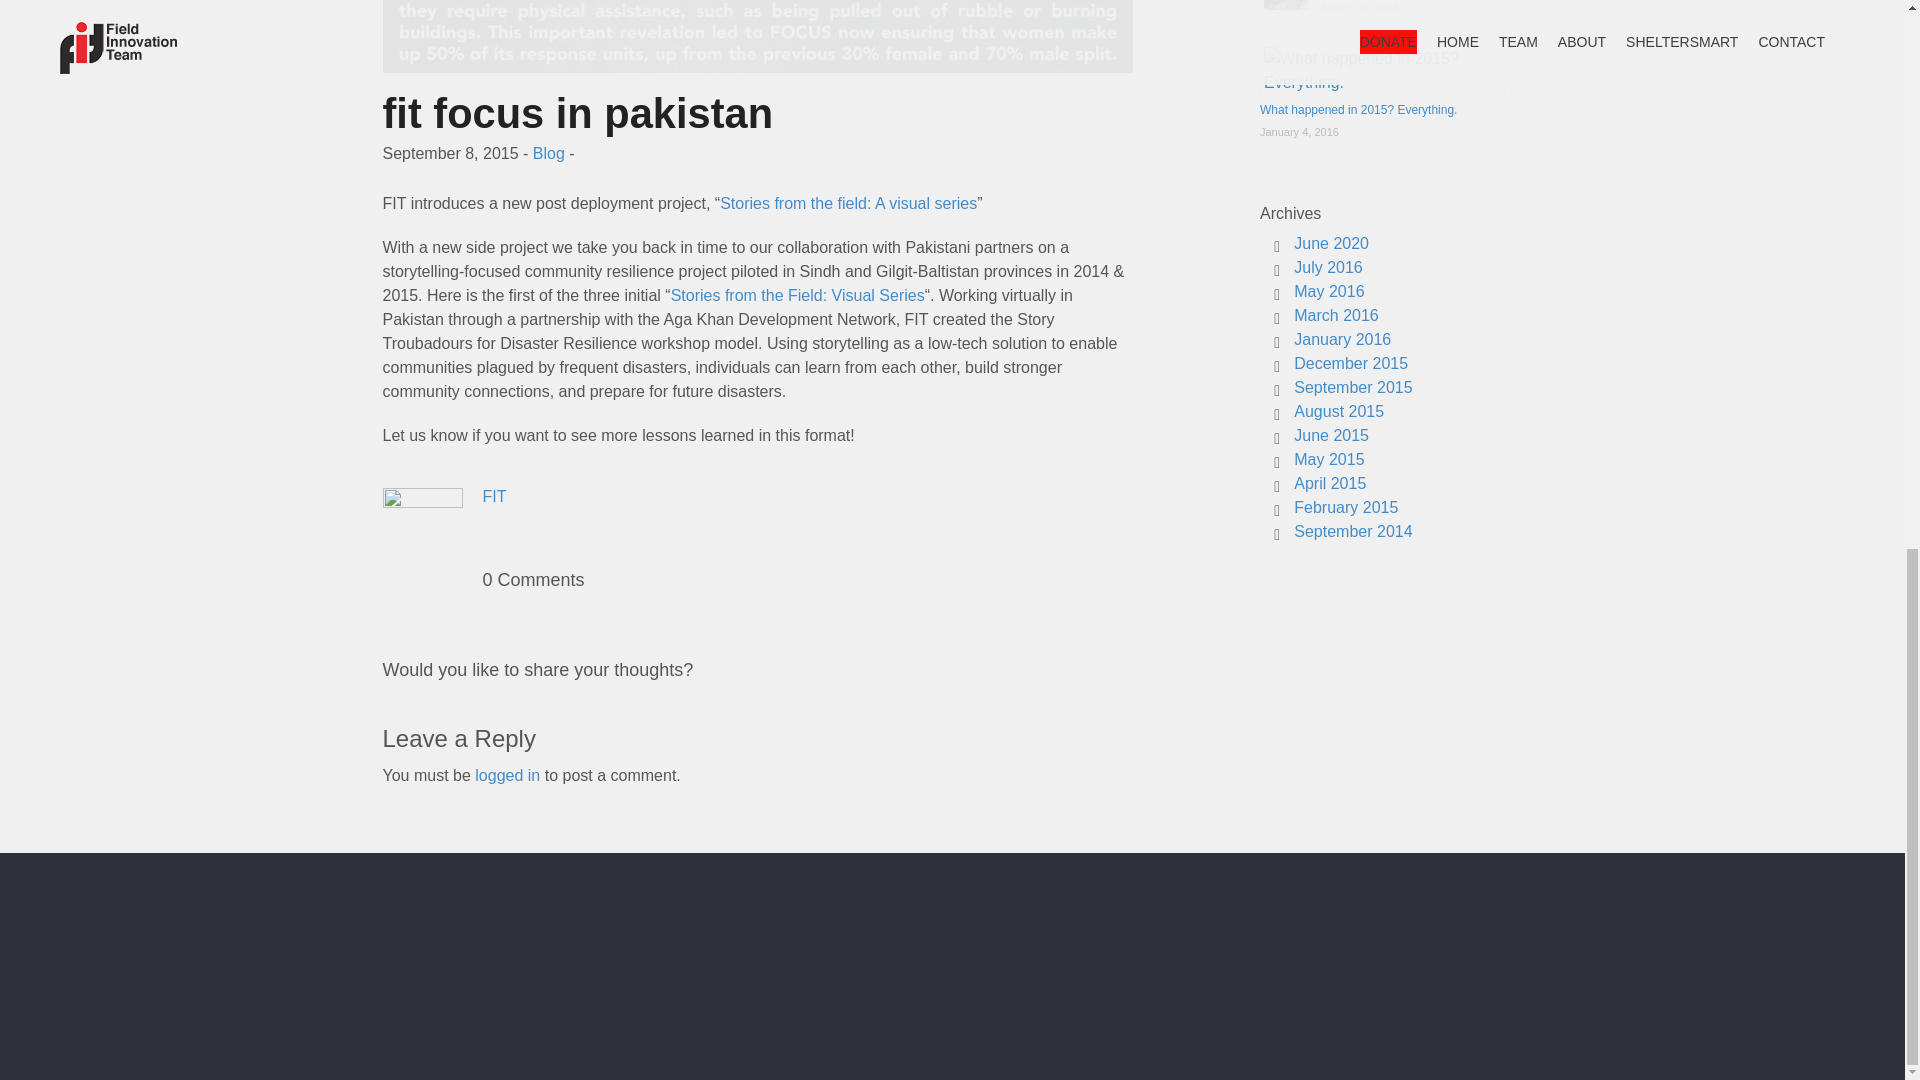 The width and height of the screenshot is (1920, 1080). What do you see at coordinates (1331, 434) in the screenshot?
I see `June 2015` at bounding box center [1331, 434].